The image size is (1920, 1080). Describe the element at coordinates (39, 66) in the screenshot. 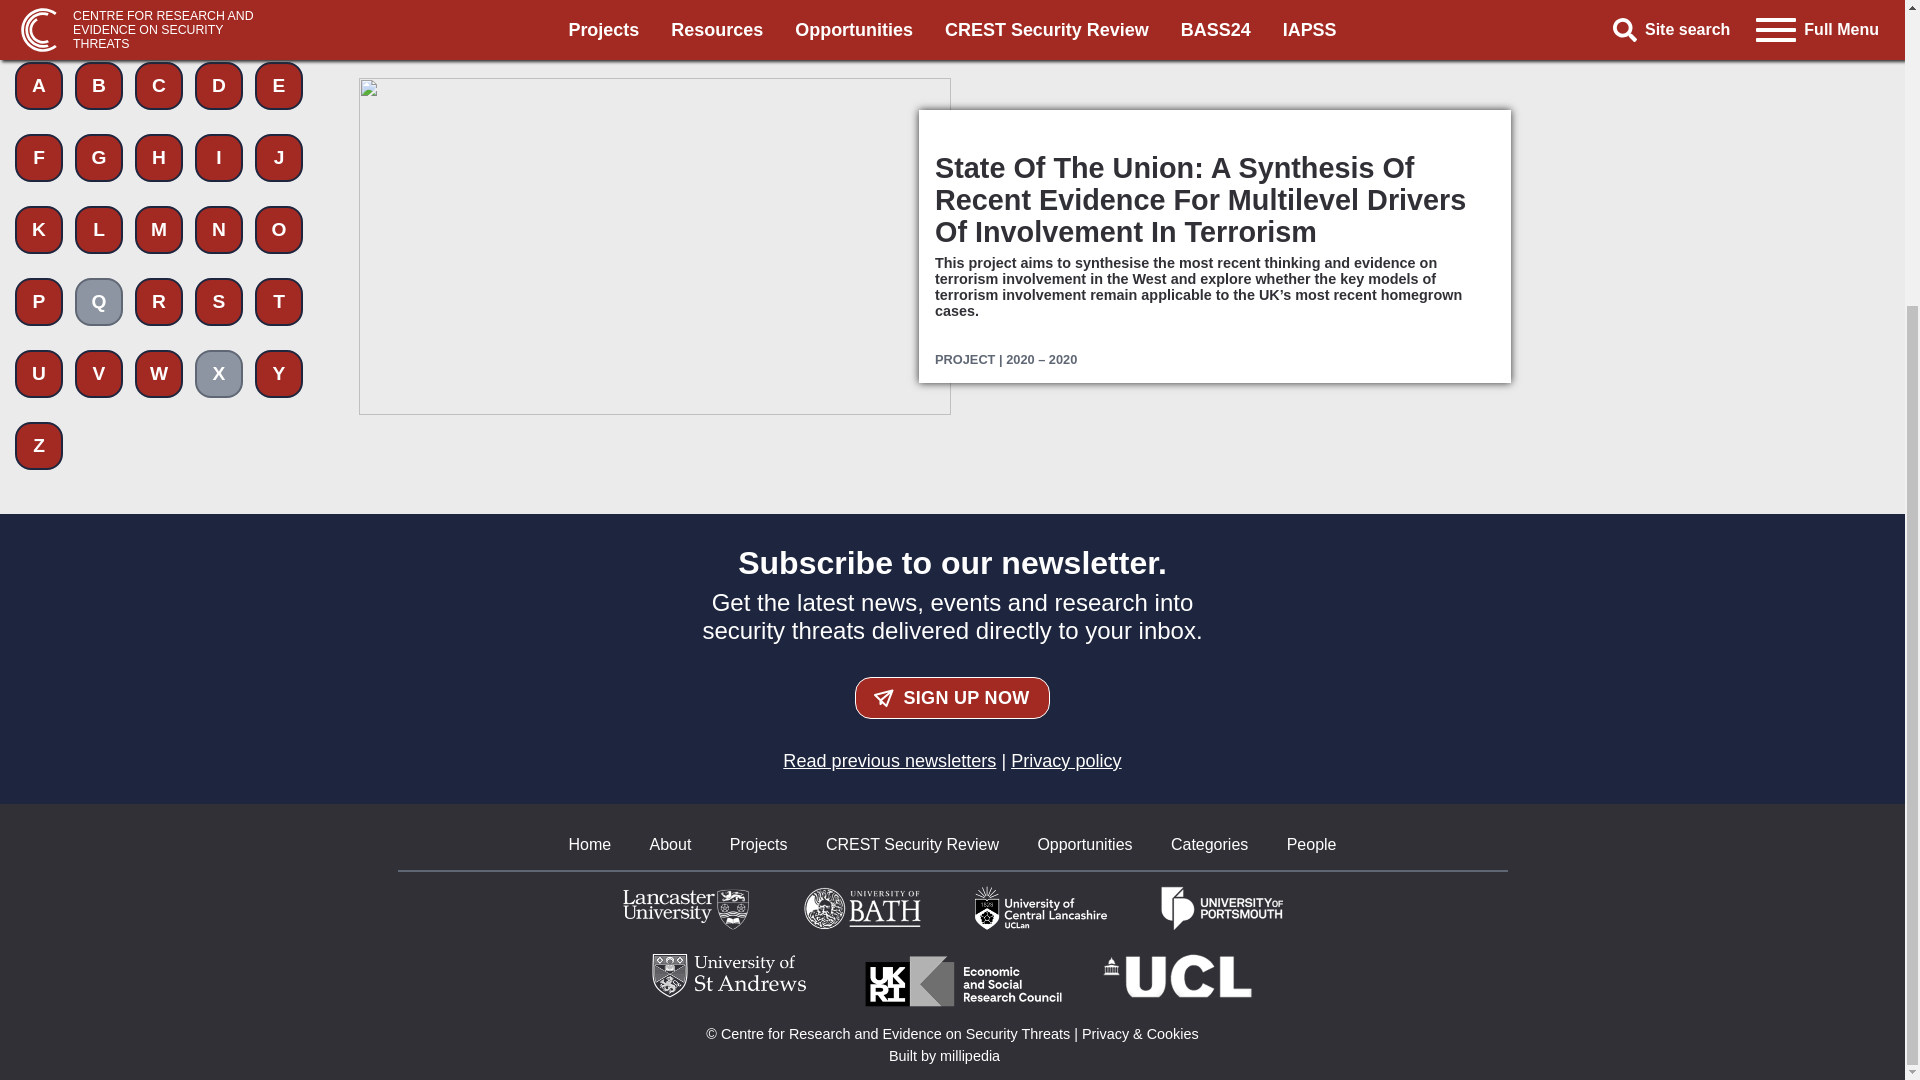

I see `Z` at that location.